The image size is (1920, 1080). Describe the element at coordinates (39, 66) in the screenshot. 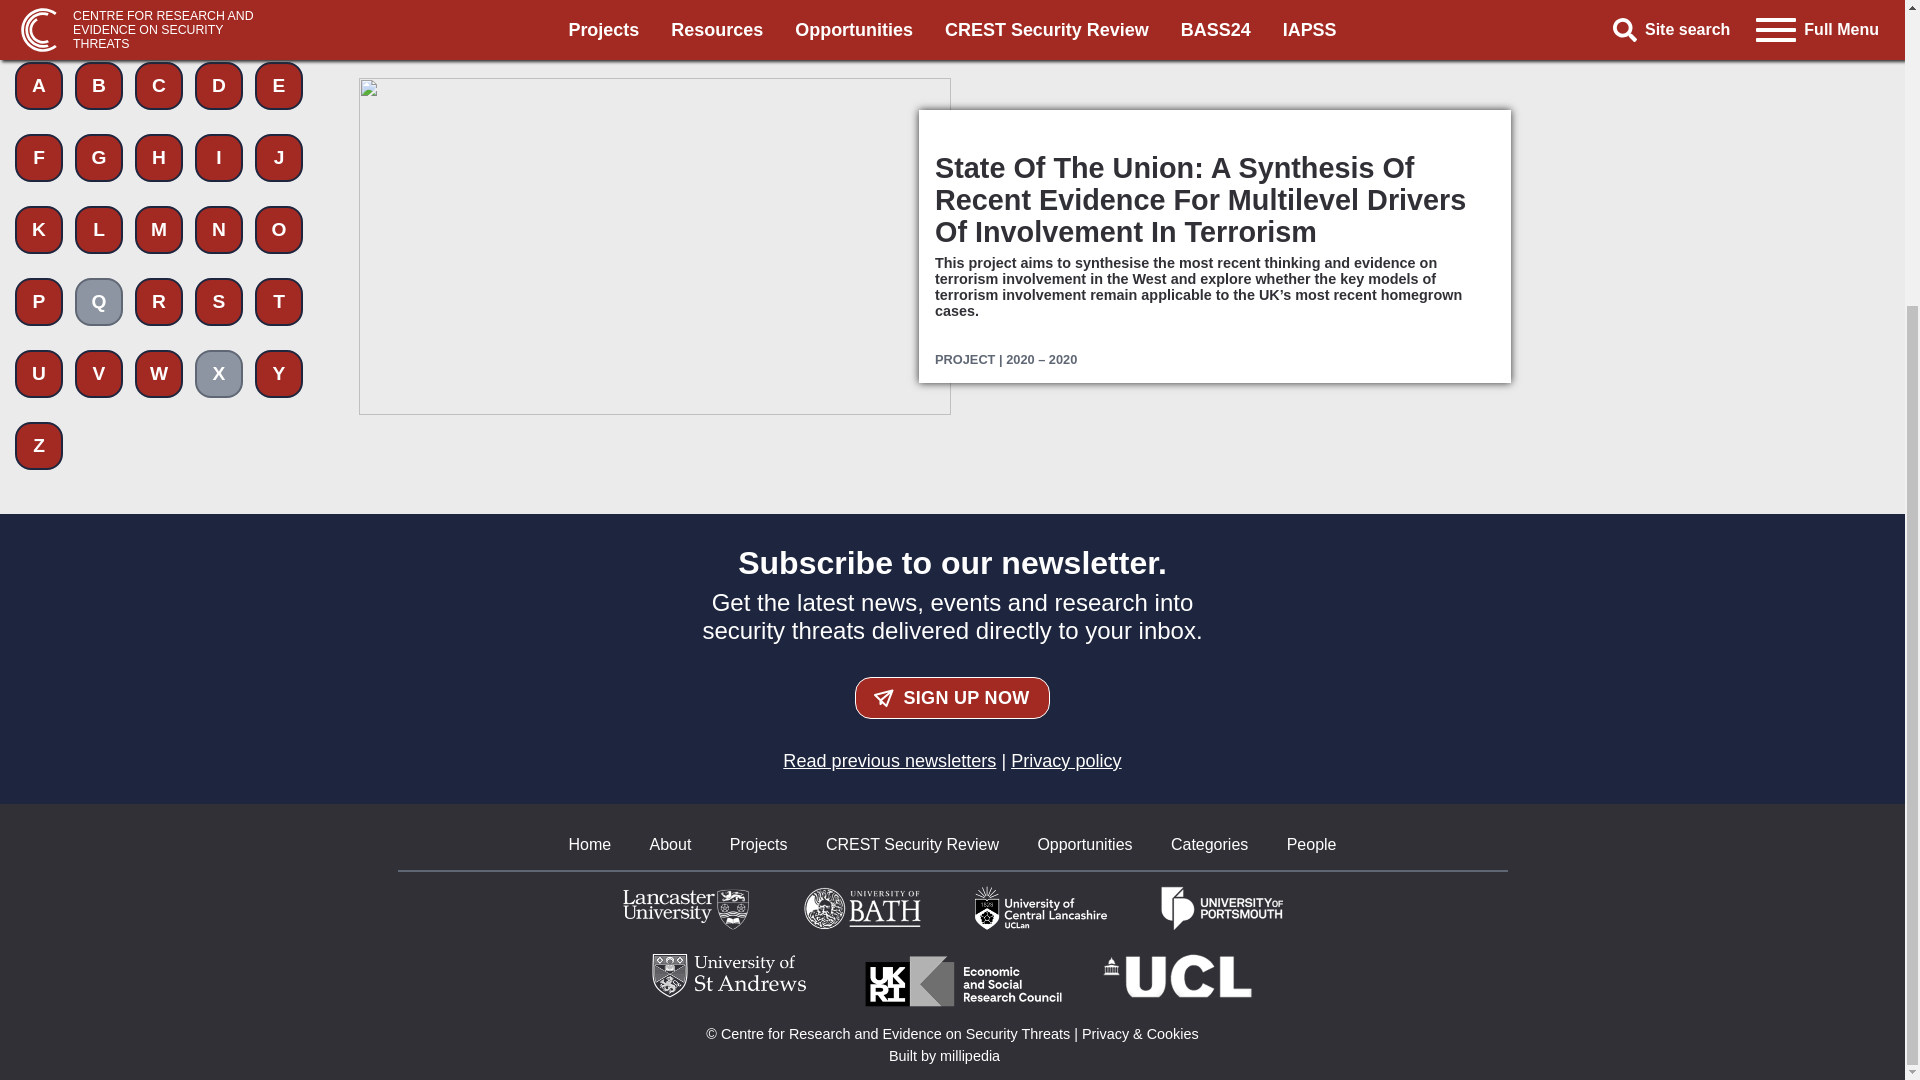

I see `Z` at that location.